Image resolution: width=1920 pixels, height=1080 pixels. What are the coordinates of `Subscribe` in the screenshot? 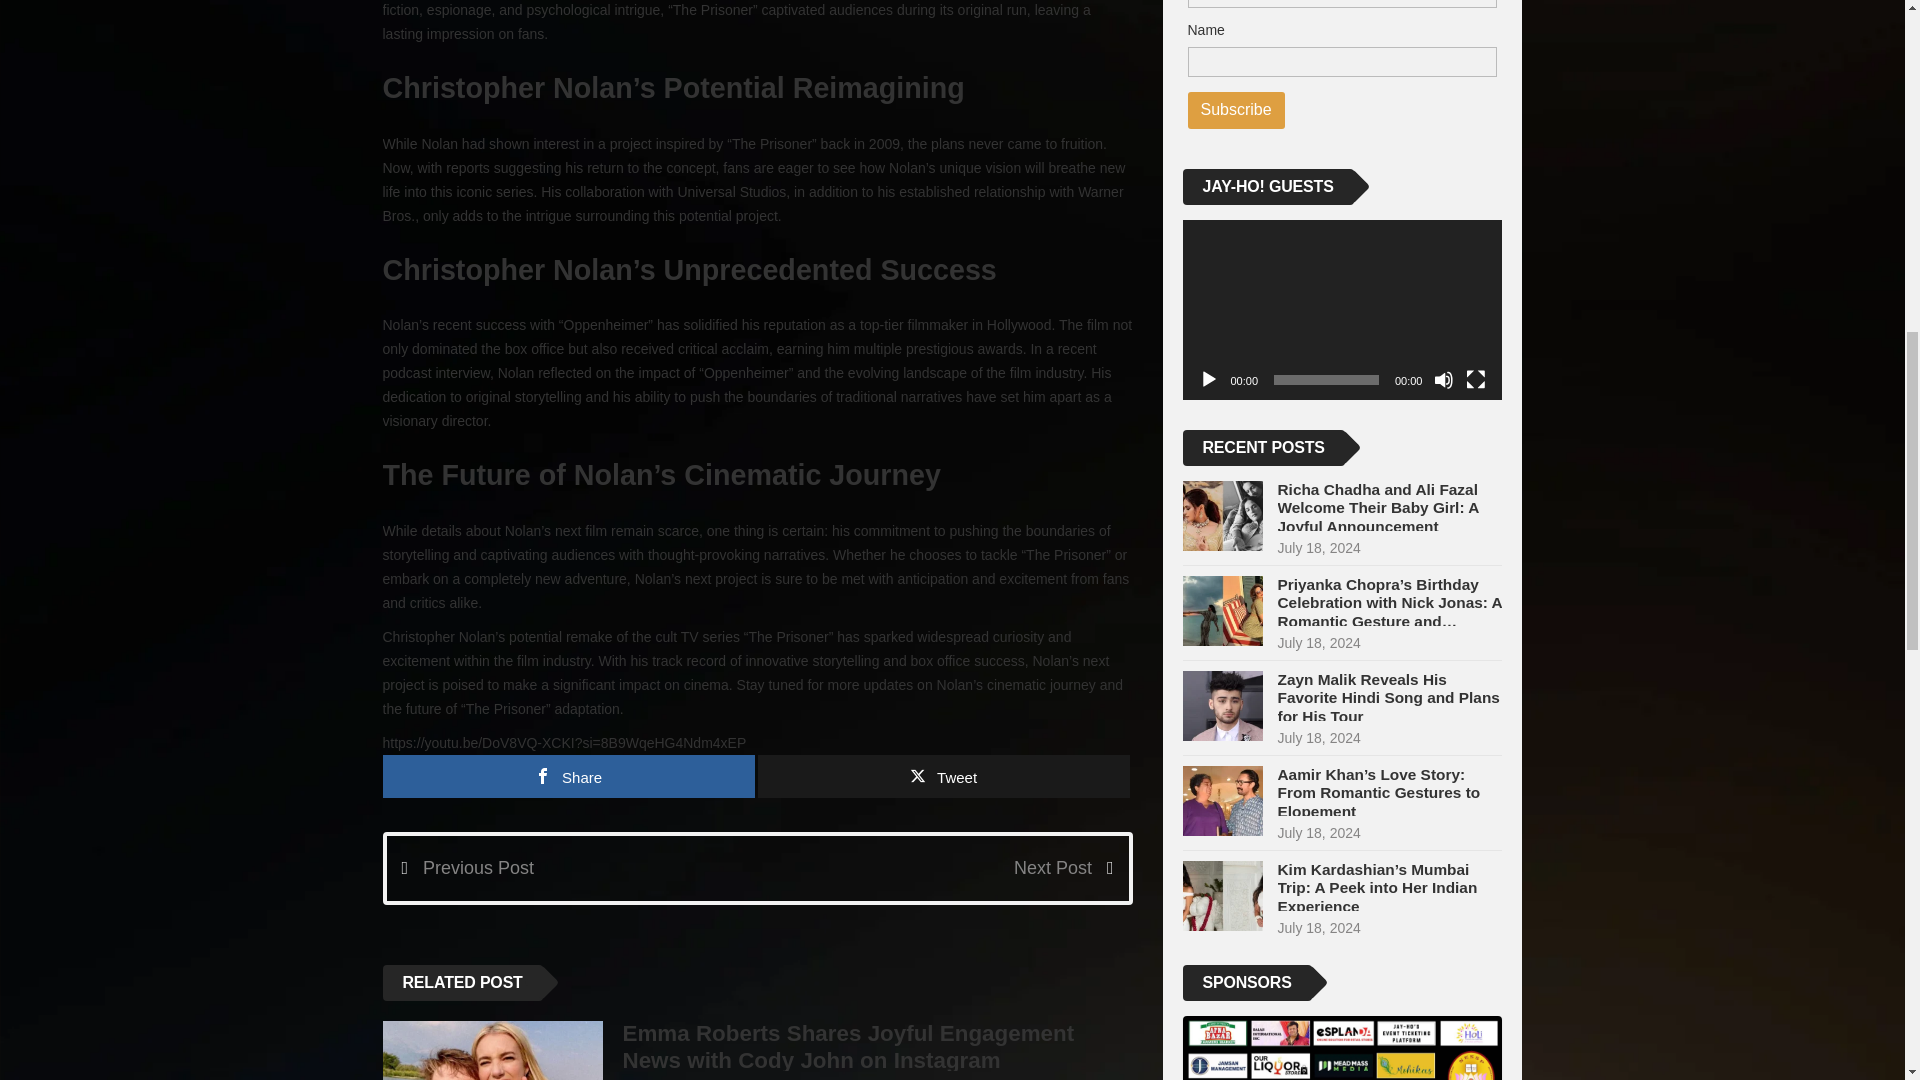 It's located at (1236, 110).